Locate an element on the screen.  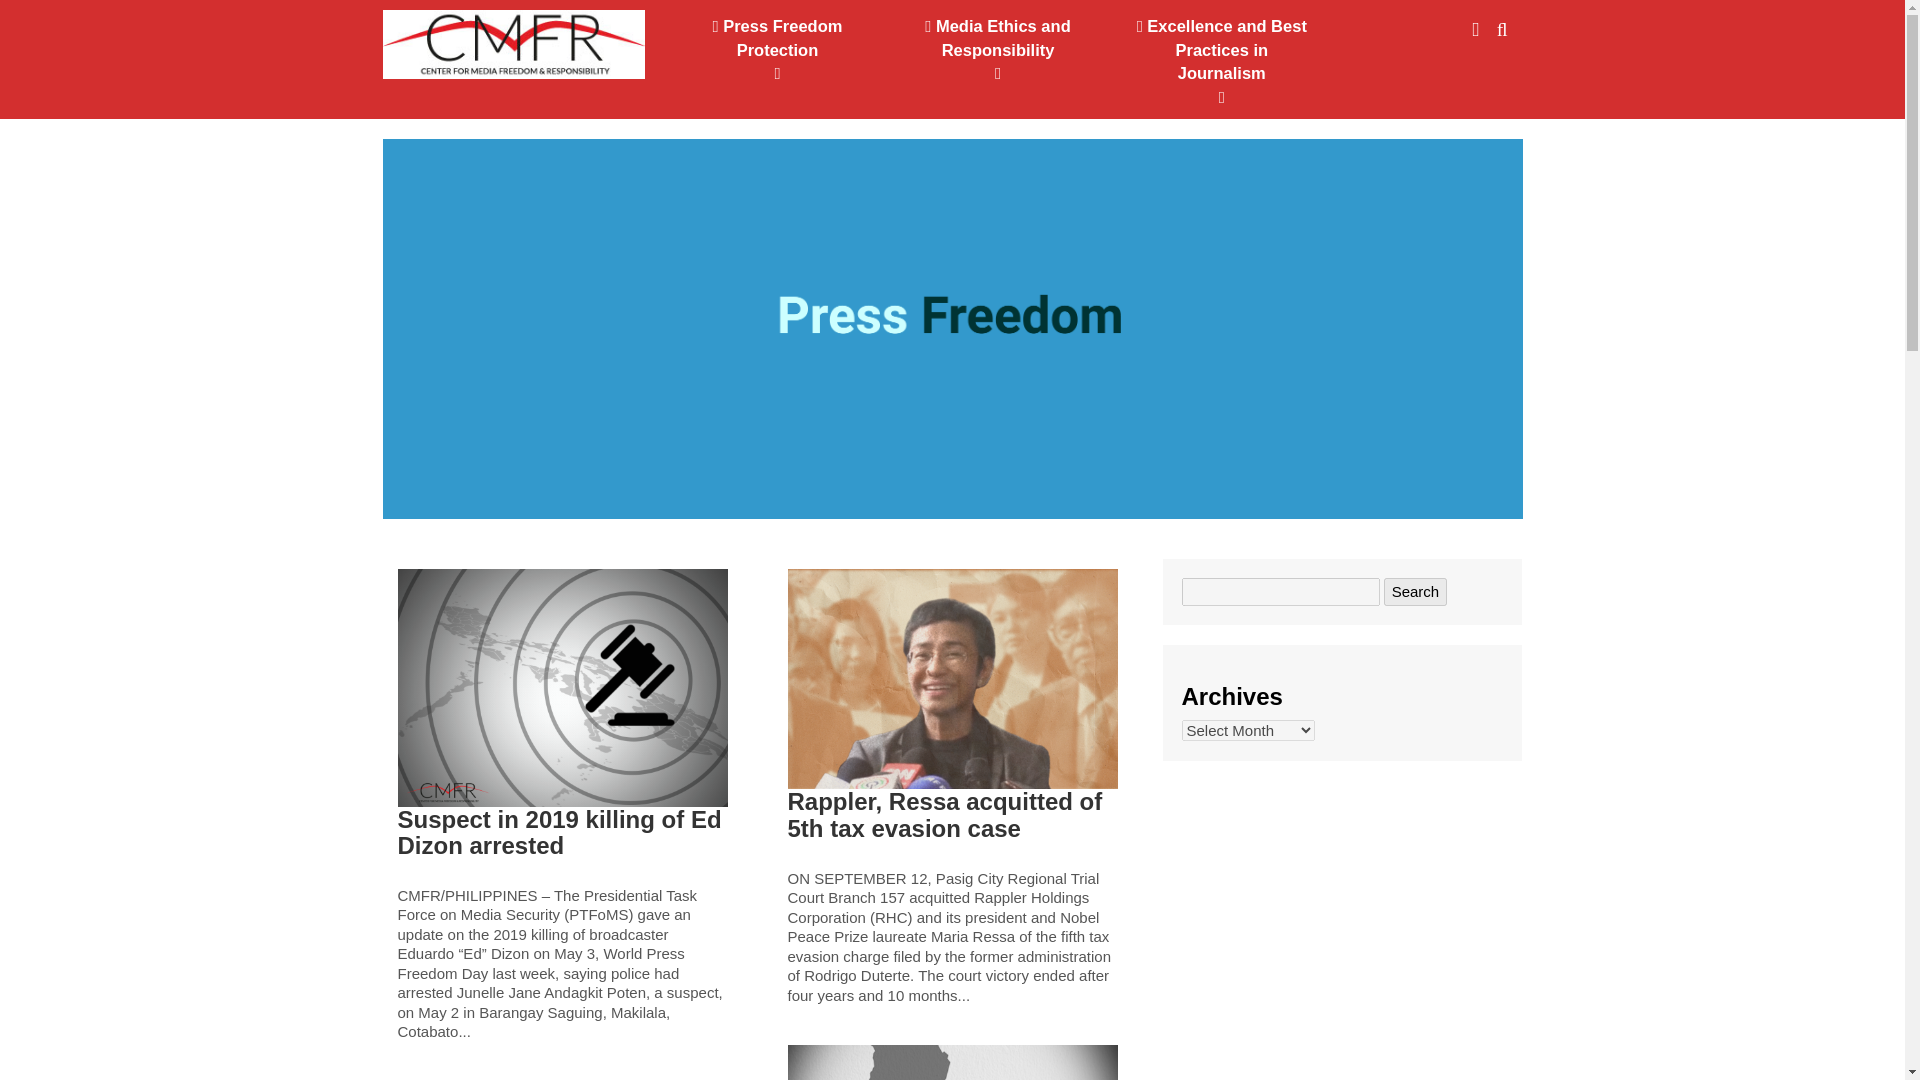
Media Ethics and Responsibility is located at coordinates (997, 50).